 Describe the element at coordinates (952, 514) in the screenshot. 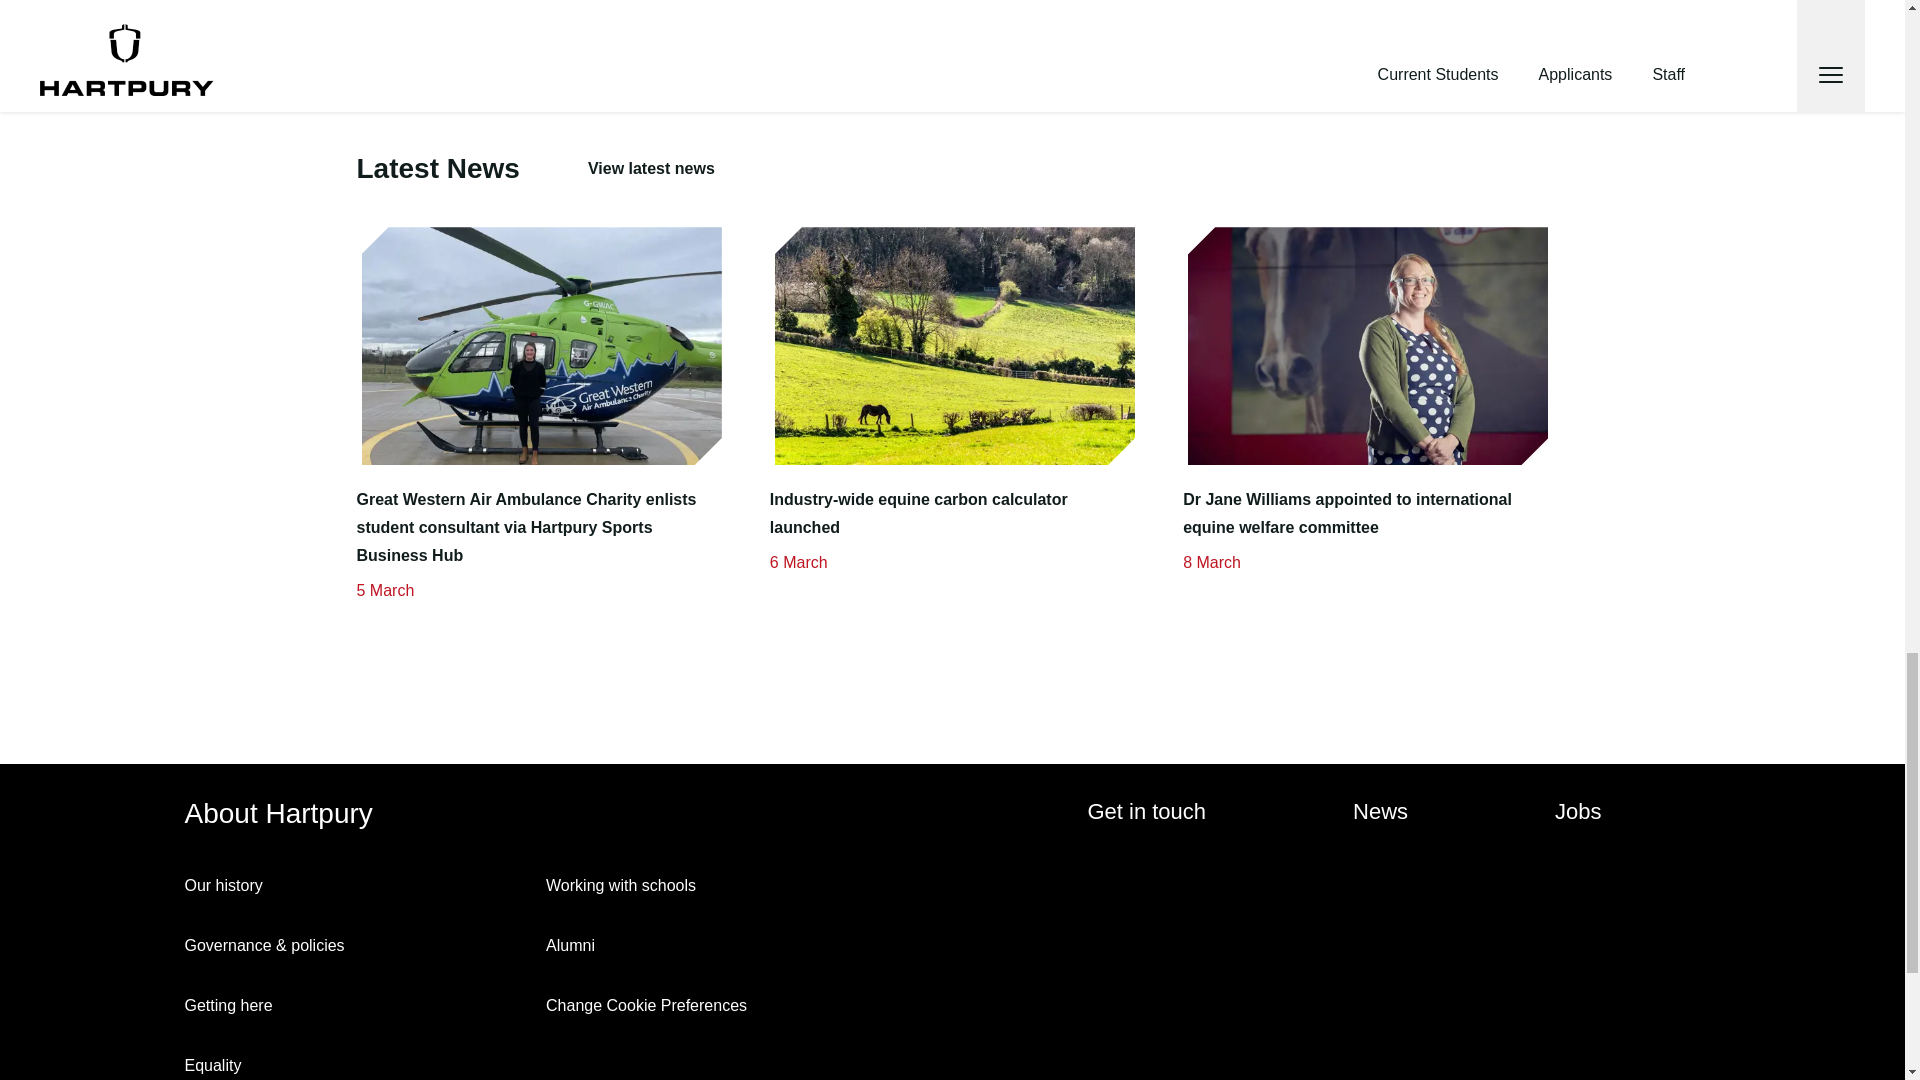

I see `Industry-wide equine carbon calculator launched` at that location.